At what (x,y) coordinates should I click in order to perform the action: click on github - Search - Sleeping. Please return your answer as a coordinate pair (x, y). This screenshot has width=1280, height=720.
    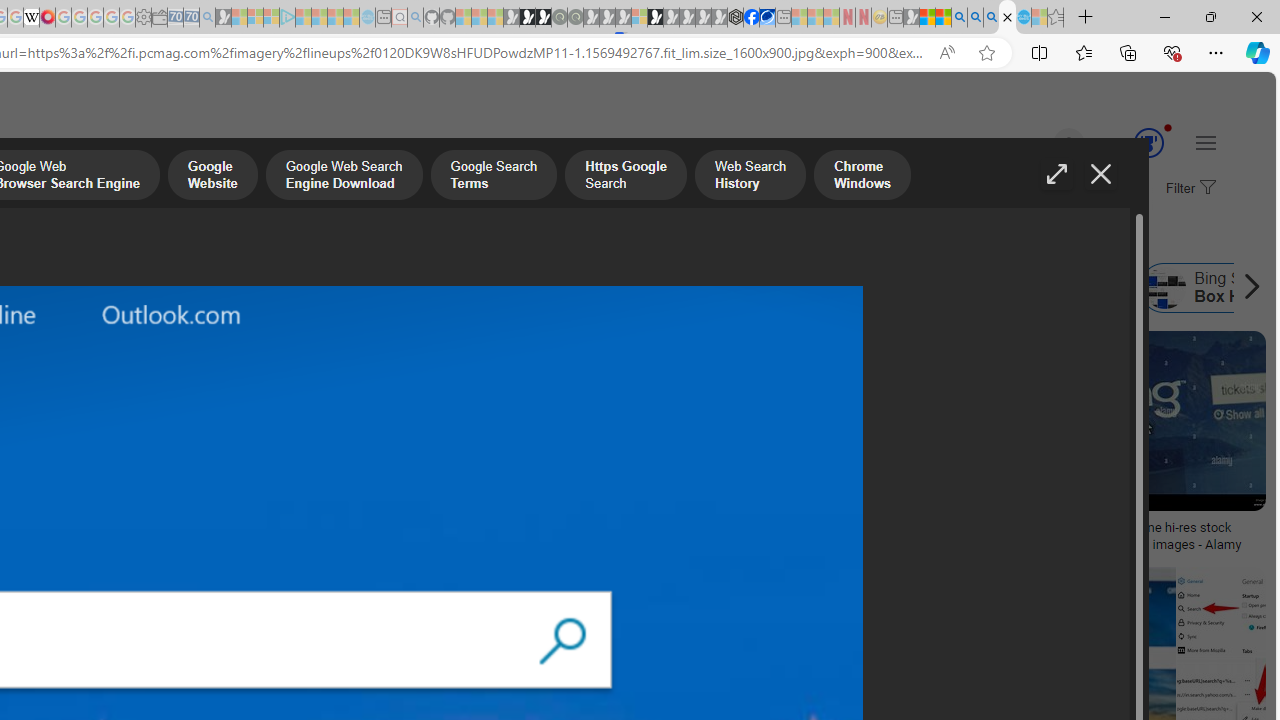
    Looking at the image, I should click on (416, 18).